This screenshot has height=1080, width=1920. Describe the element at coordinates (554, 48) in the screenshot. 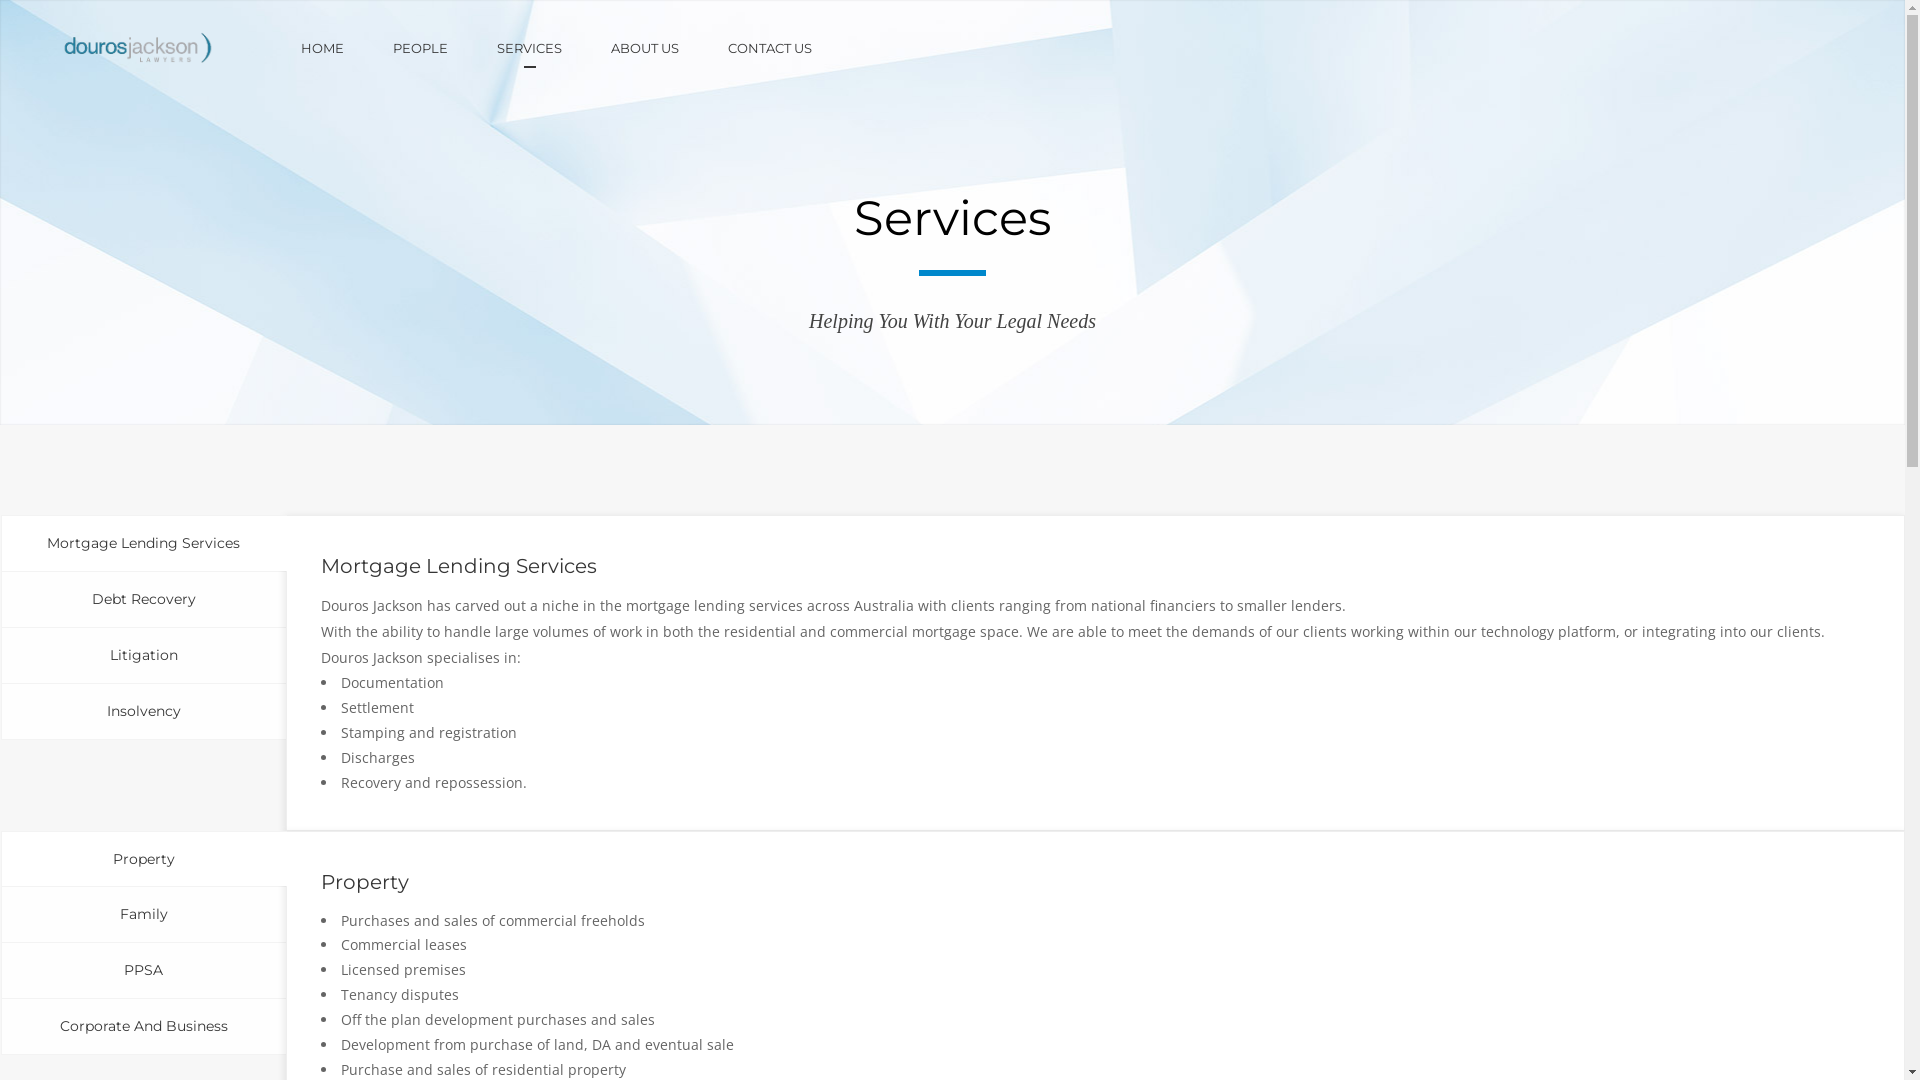

I see `SERVICES` at that location.